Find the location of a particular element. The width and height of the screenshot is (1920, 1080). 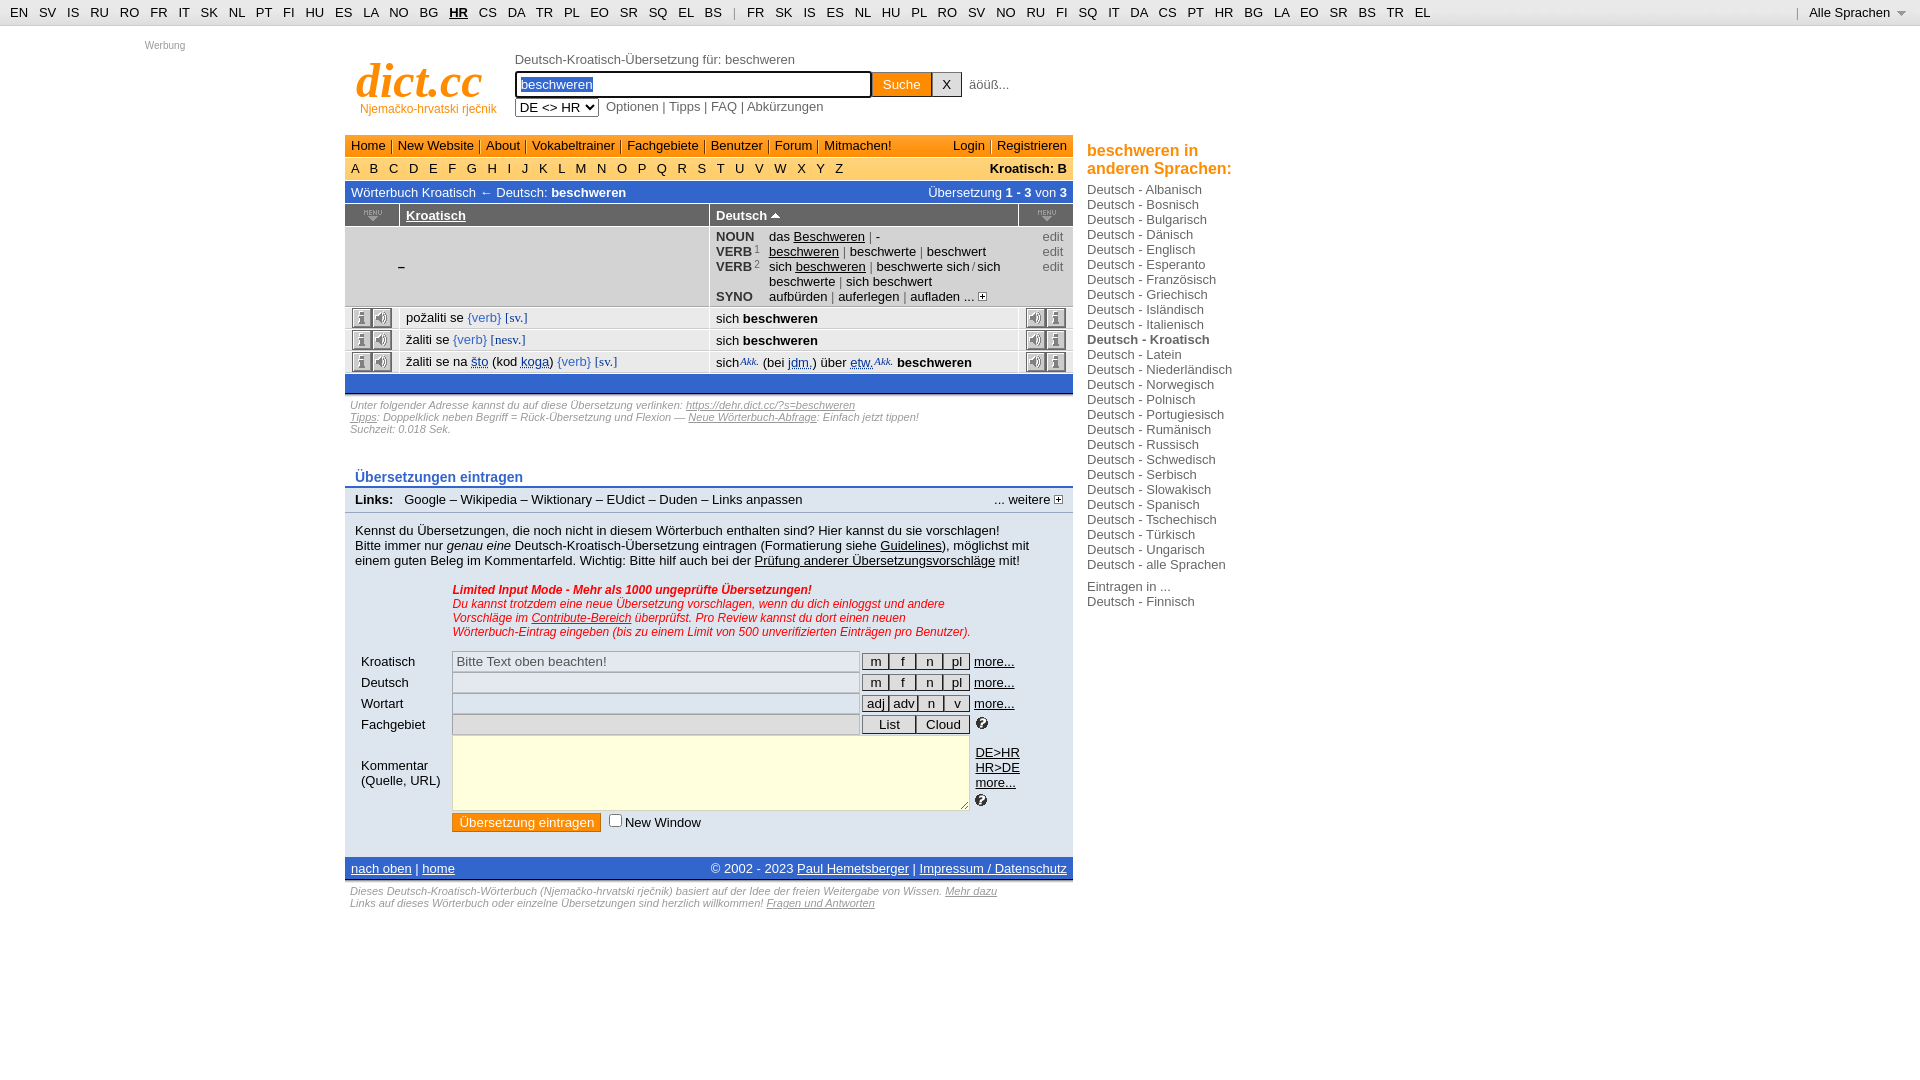

IT is located at coordinates (184, 12).